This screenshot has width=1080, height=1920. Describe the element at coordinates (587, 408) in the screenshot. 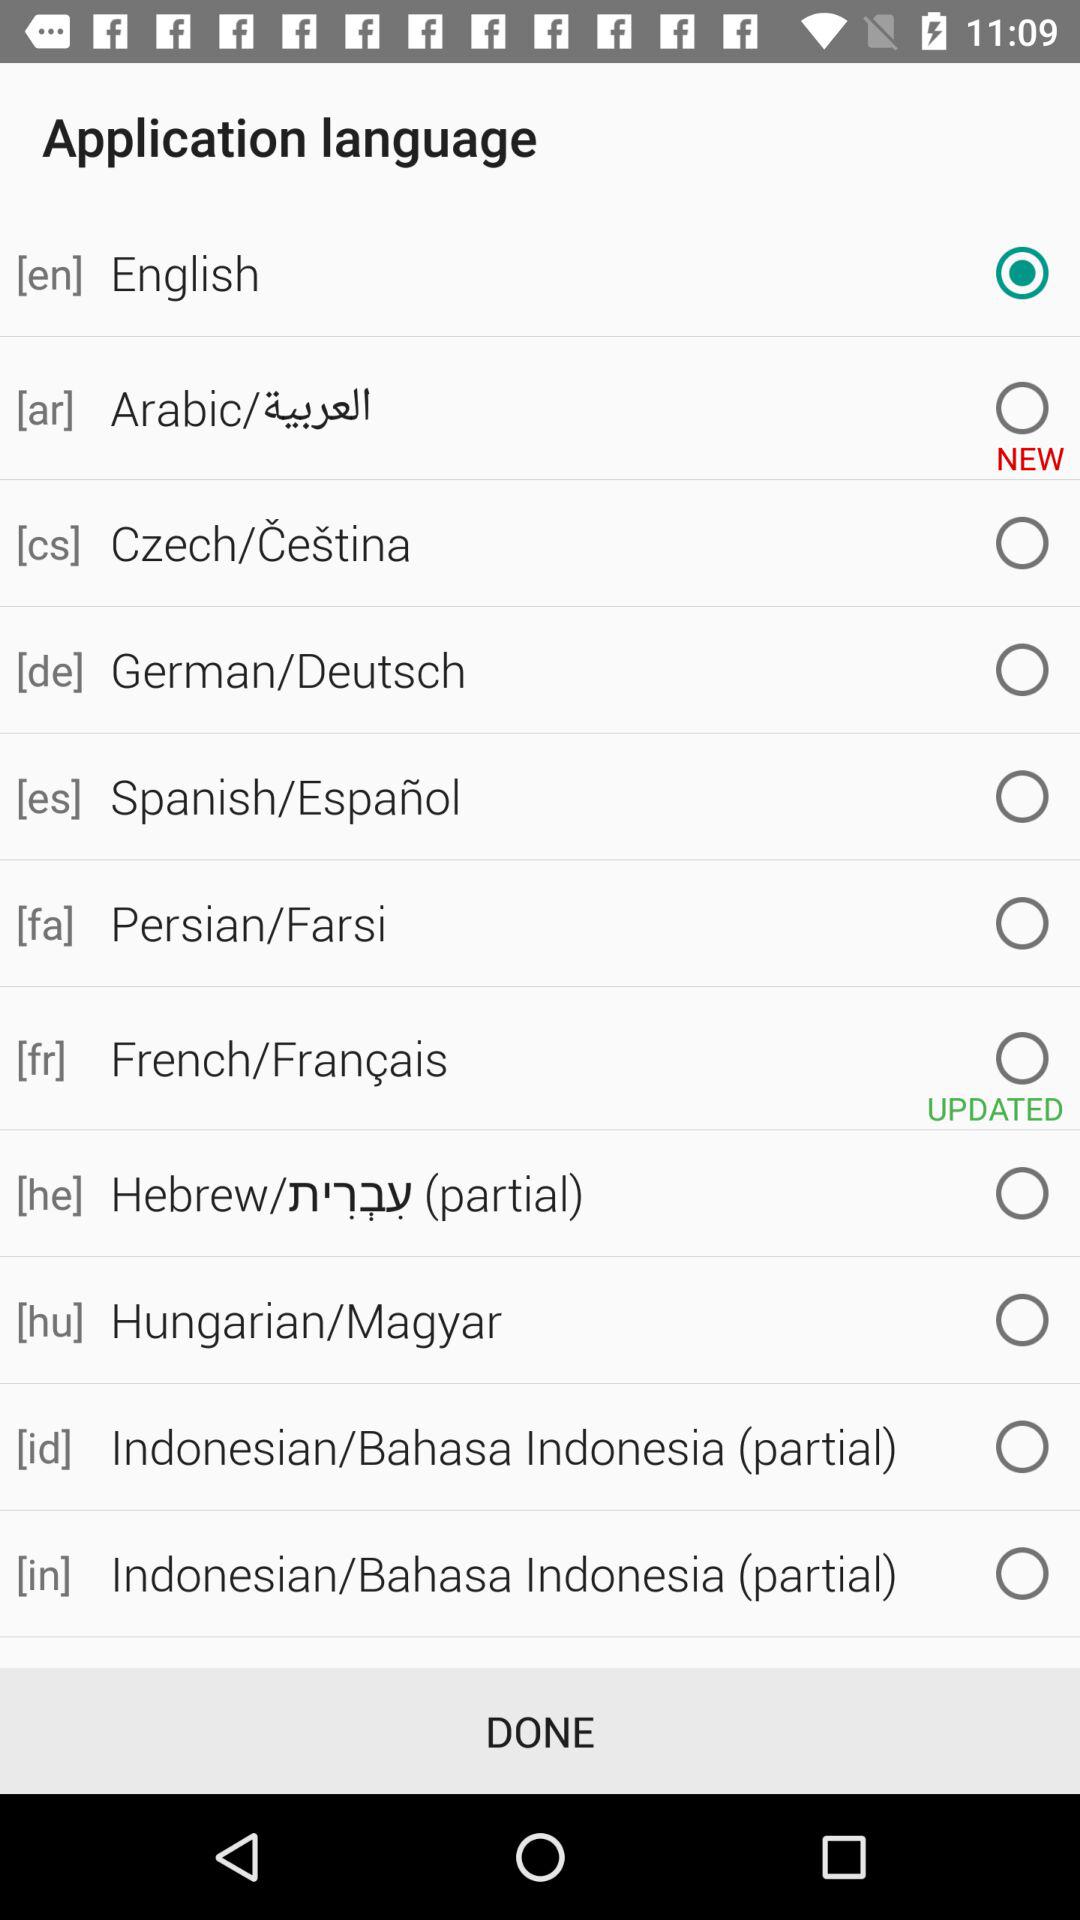

I see `tap the item to the right of [ar] icon` at that location.